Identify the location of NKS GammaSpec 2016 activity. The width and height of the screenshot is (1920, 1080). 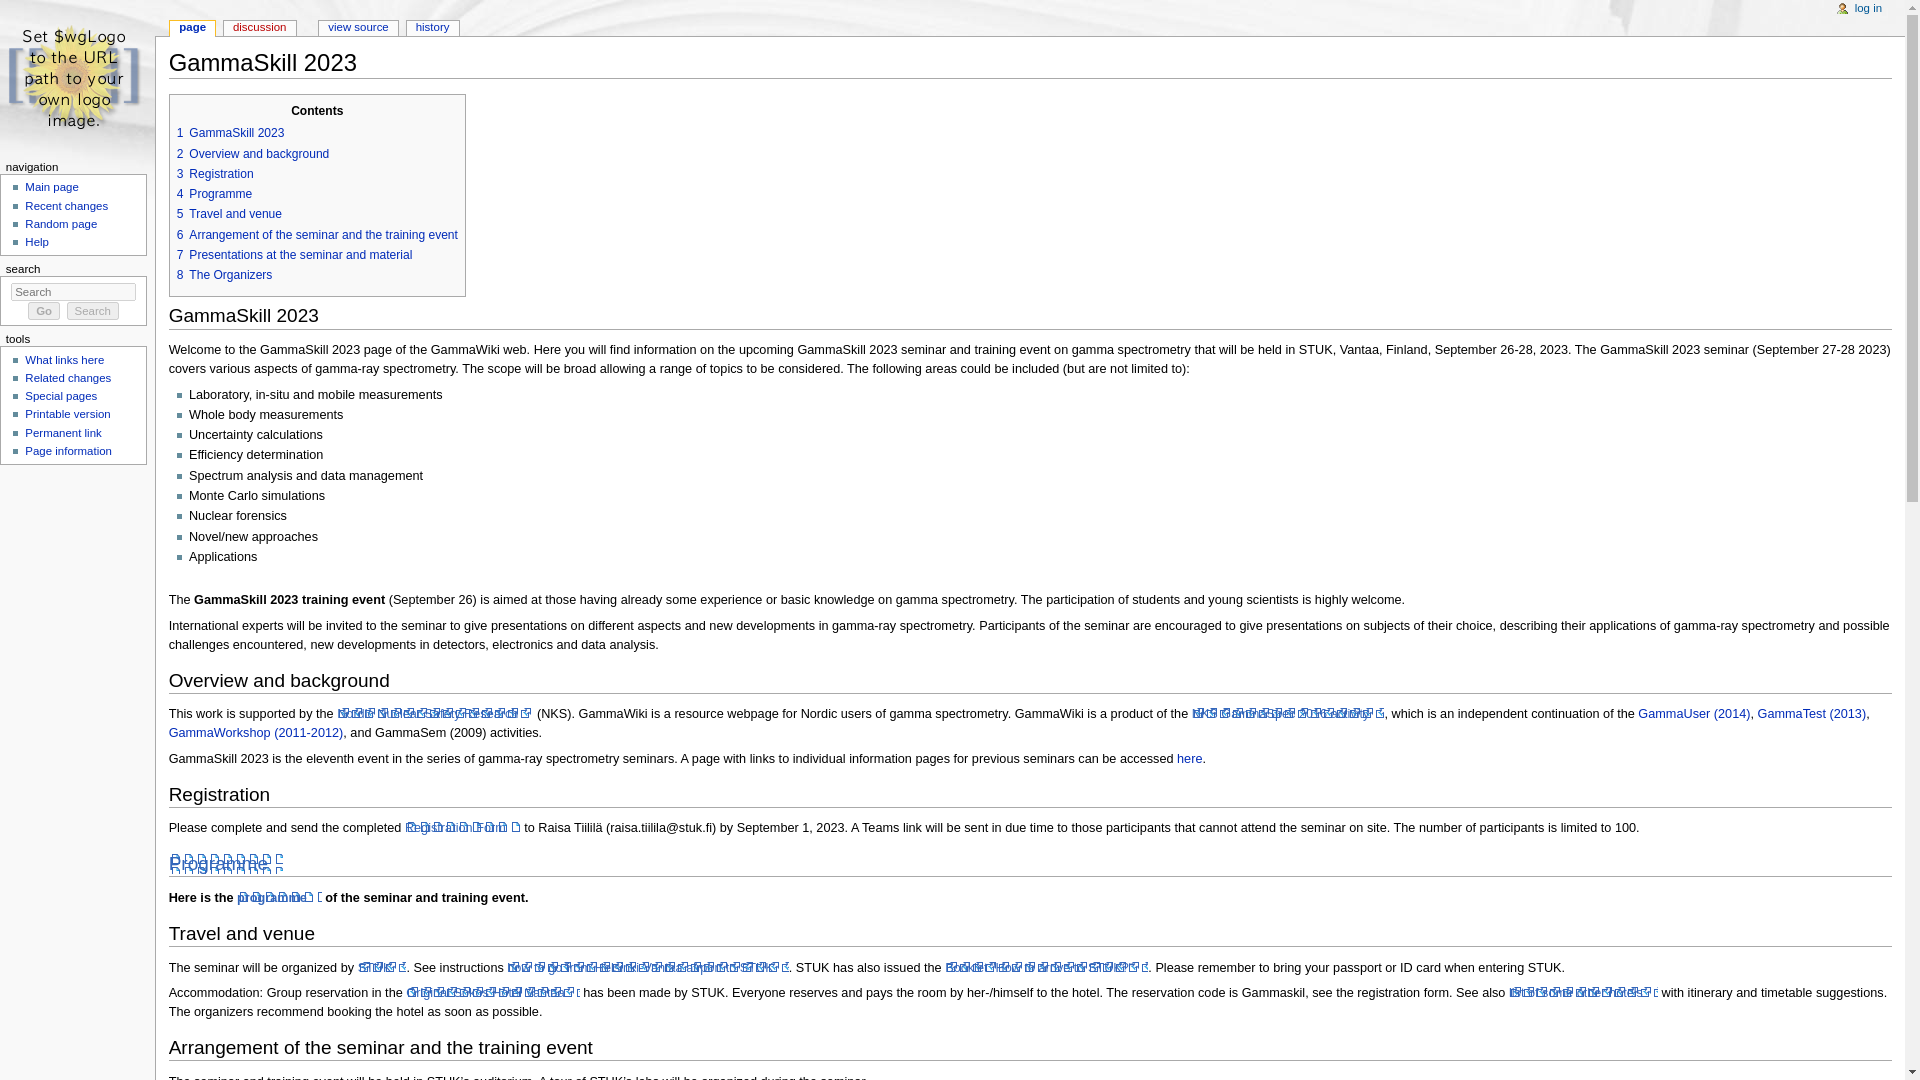
(1288, 714).